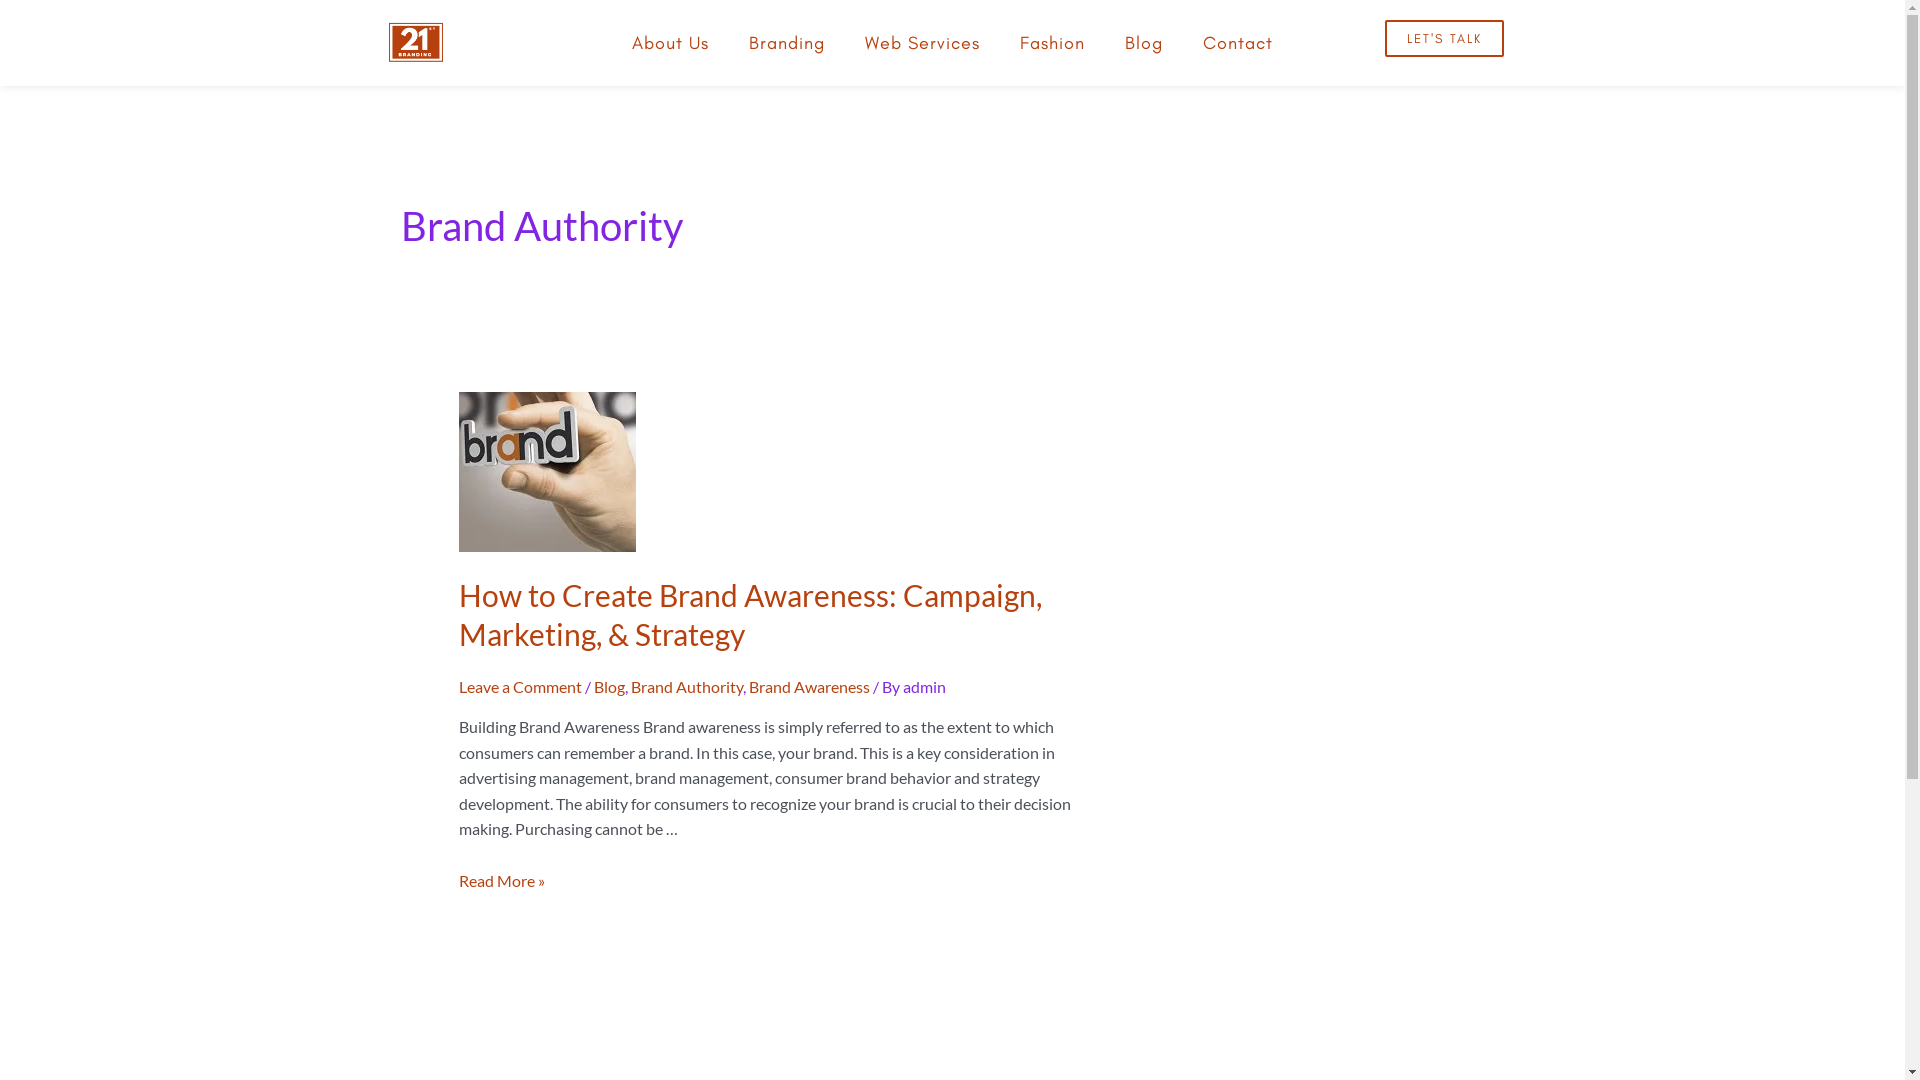 Image resolution: width=1920 pixels, height=1080 pixels. What do you see at coordinates (520, 686) in the screenshot?
I see `Leave a Comment` at bounding box center [520, 686].